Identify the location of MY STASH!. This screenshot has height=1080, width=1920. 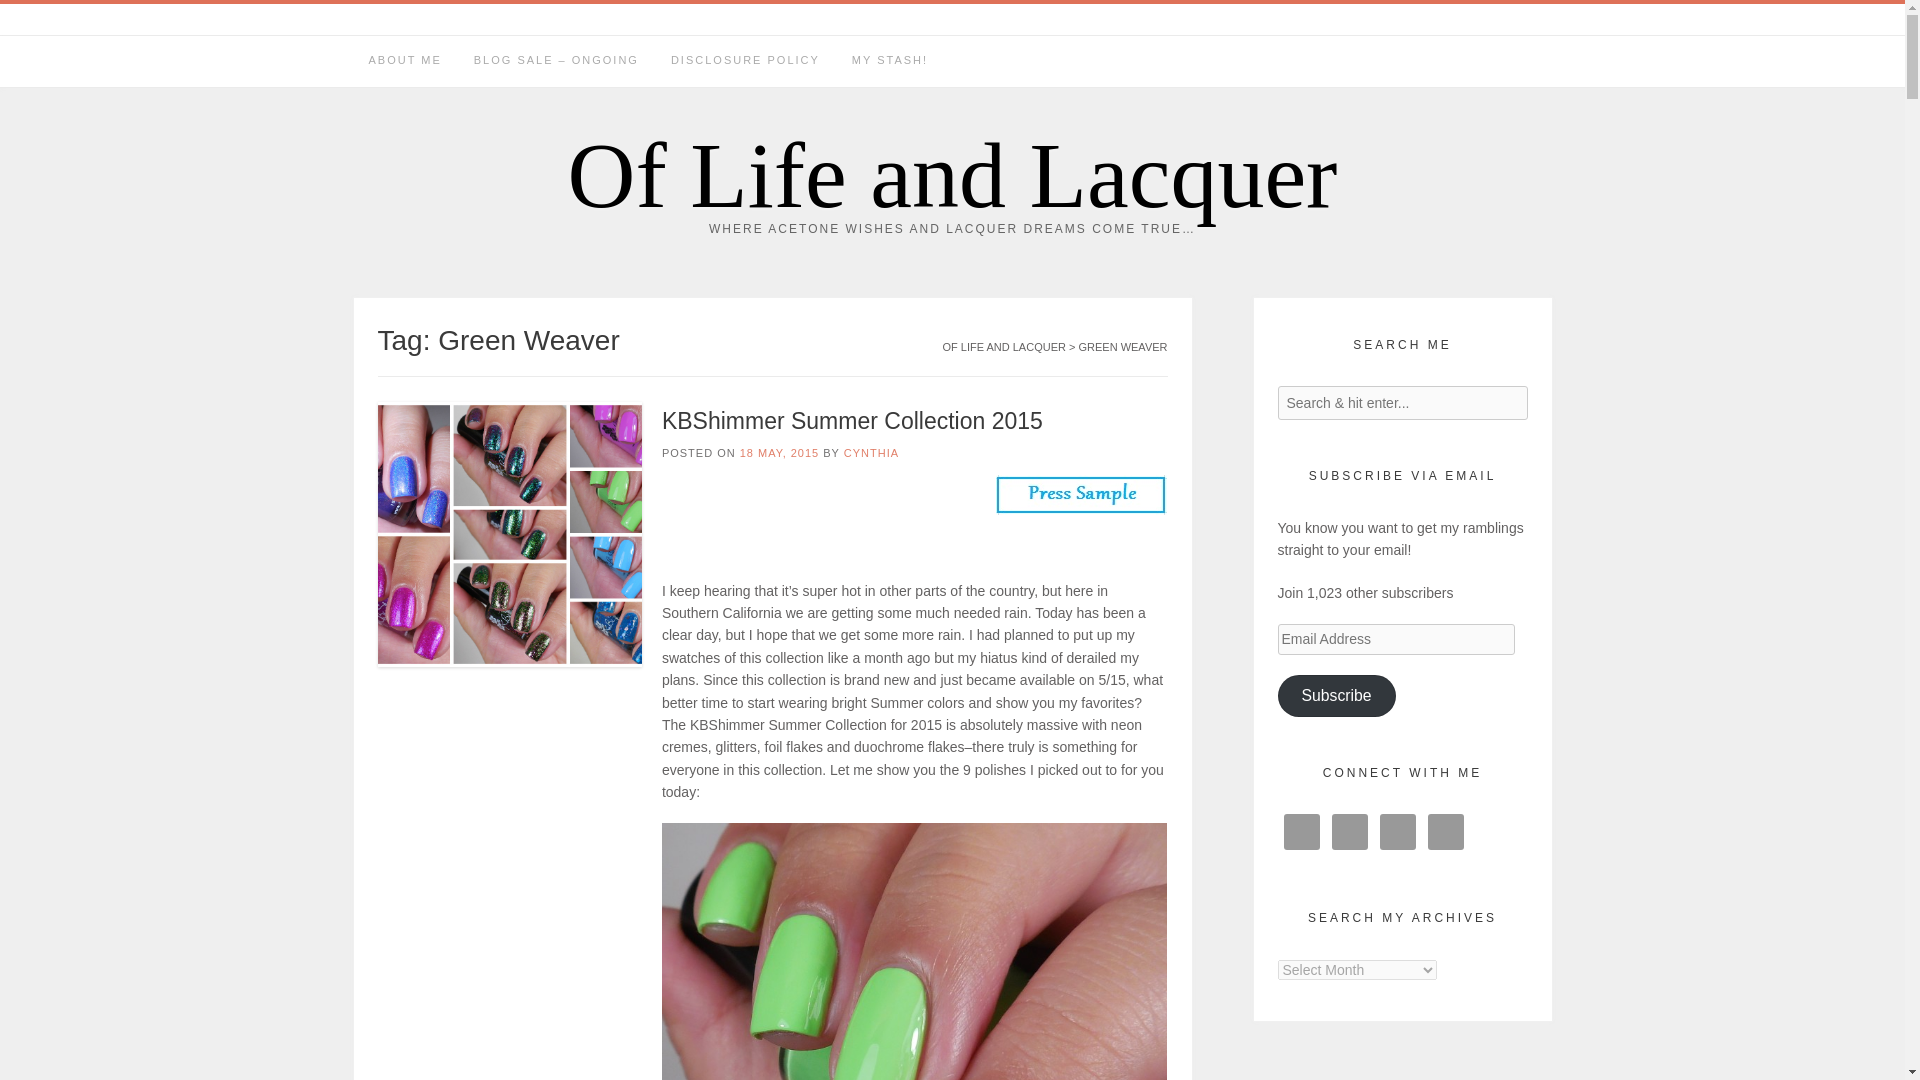
(890, 61).